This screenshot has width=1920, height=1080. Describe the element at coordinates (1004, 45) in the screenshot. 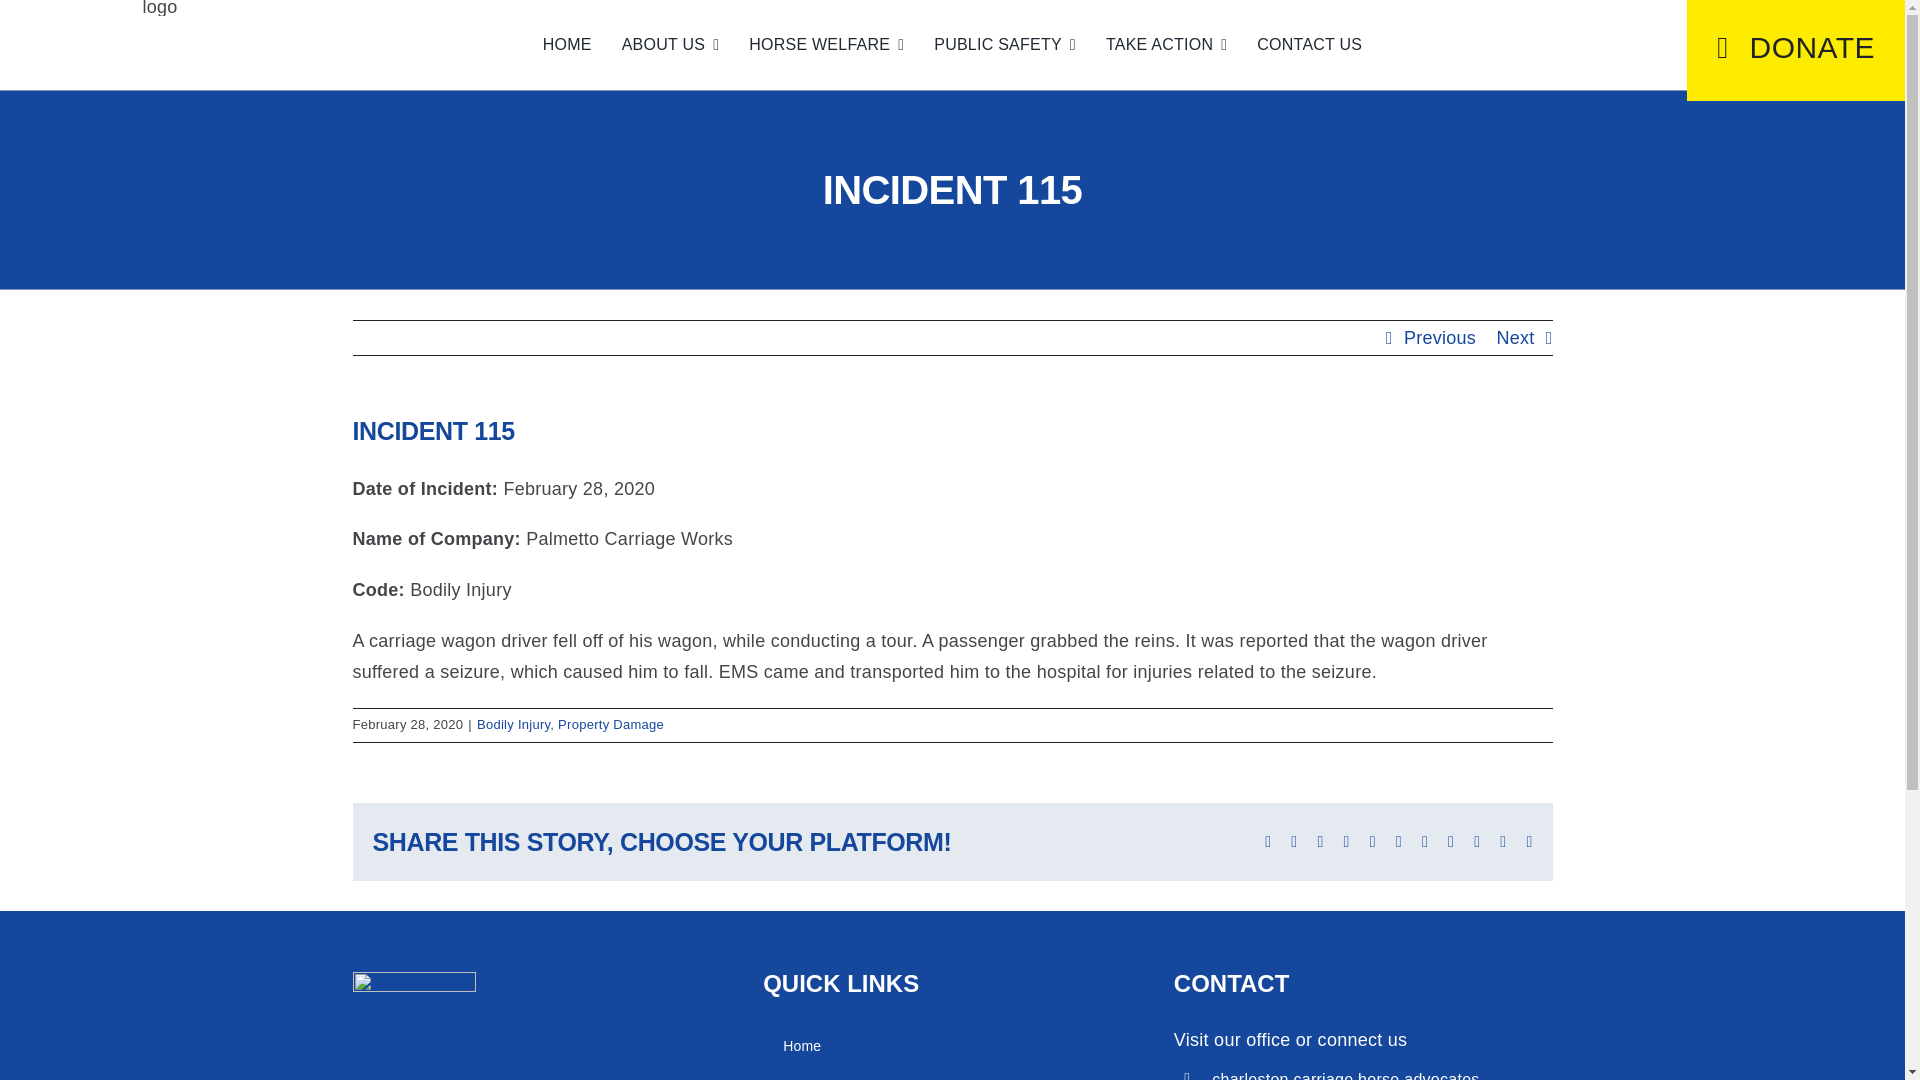

I see `PUBLIC SAFETY` at that location.